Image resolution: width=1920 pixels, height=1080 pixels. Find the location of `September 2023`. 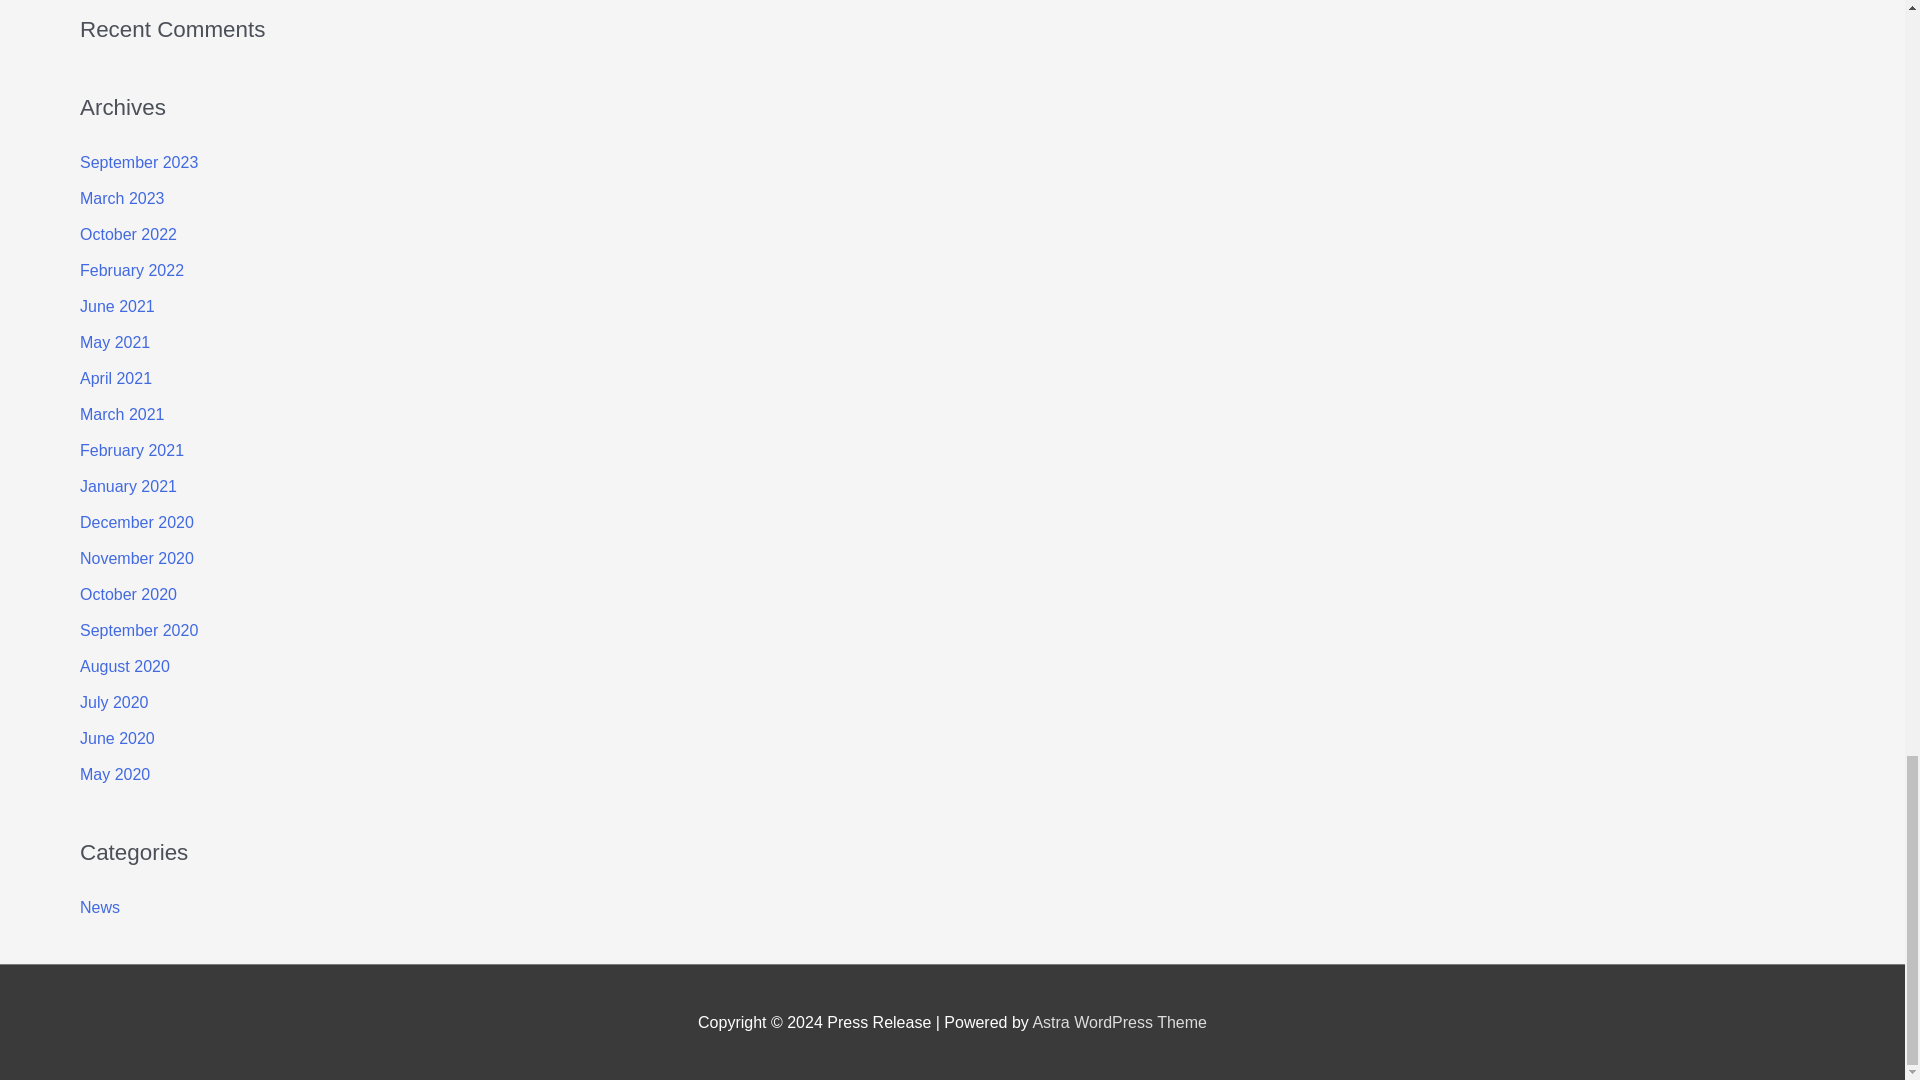

September 2023 is located at coordinates (138, 162).